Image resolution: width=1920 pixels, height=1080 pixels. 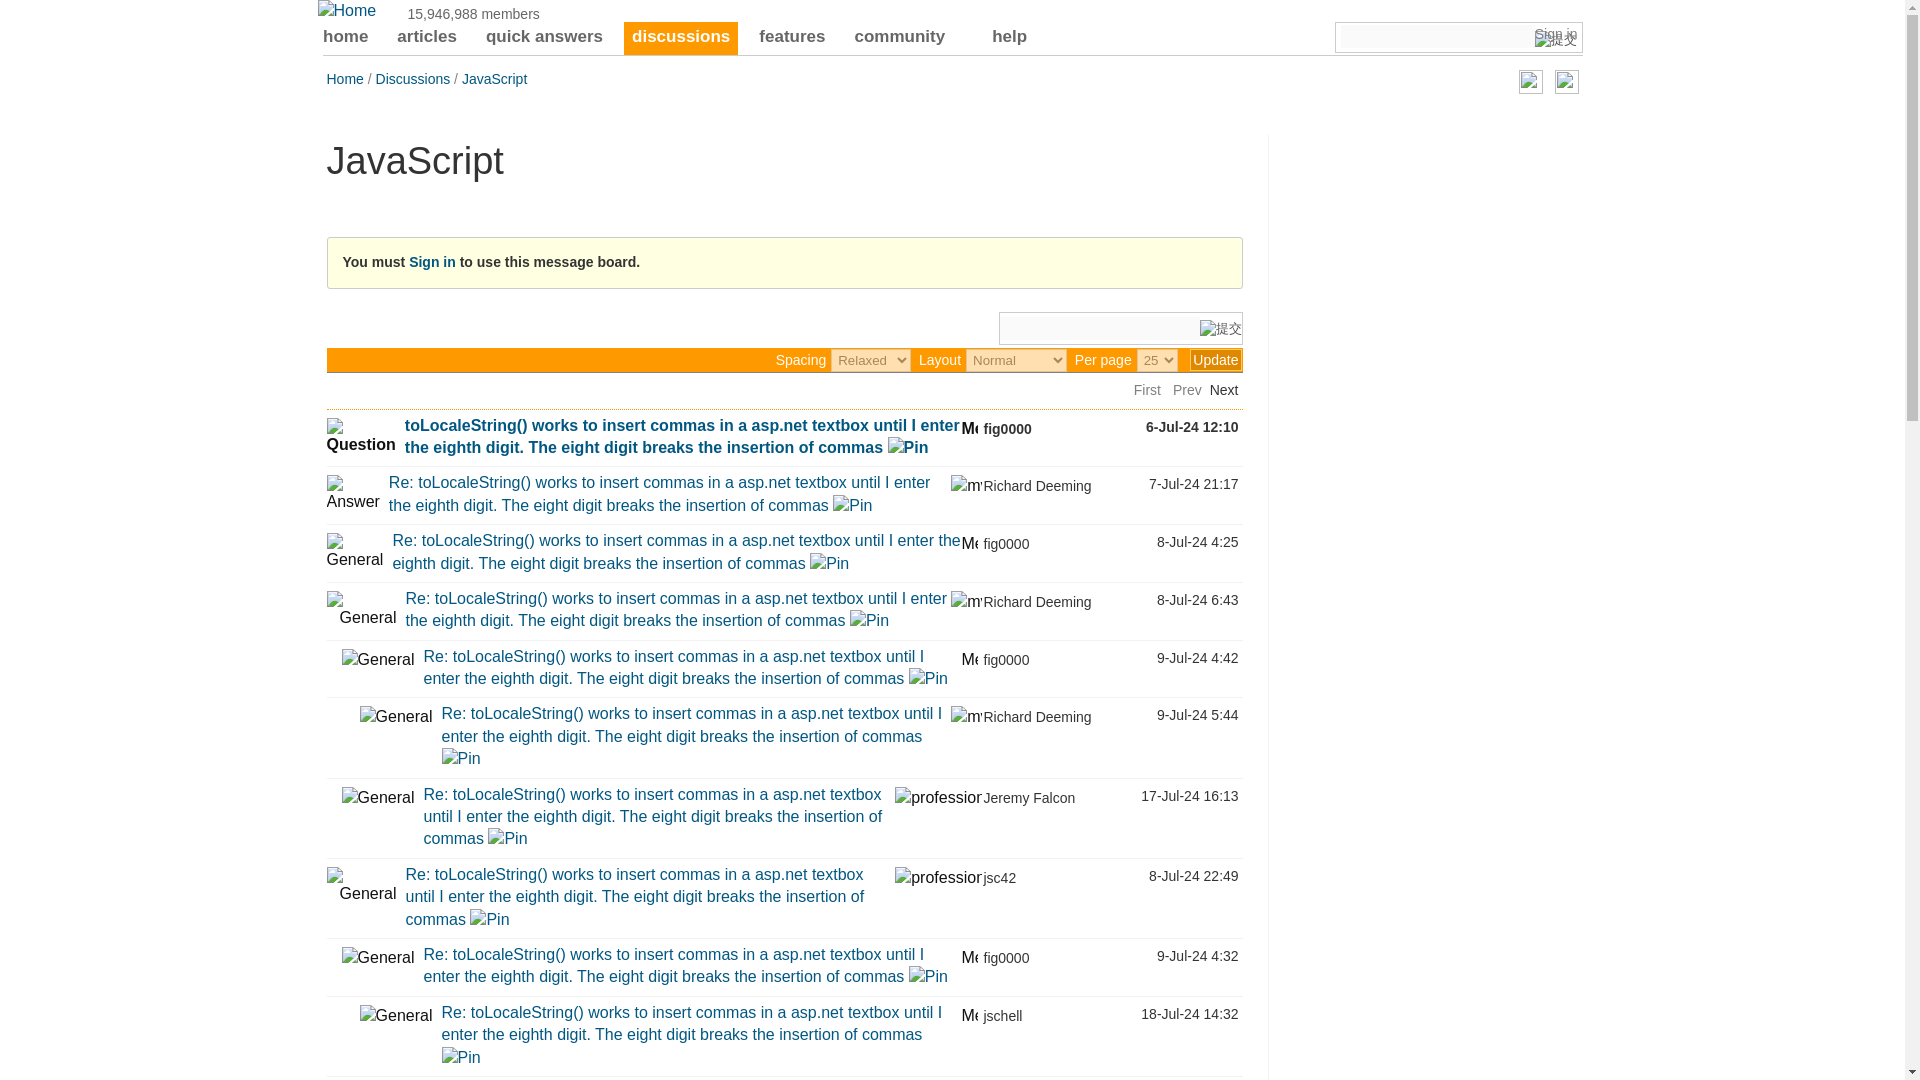 I want to click on Question, so click(x=360, y=436).